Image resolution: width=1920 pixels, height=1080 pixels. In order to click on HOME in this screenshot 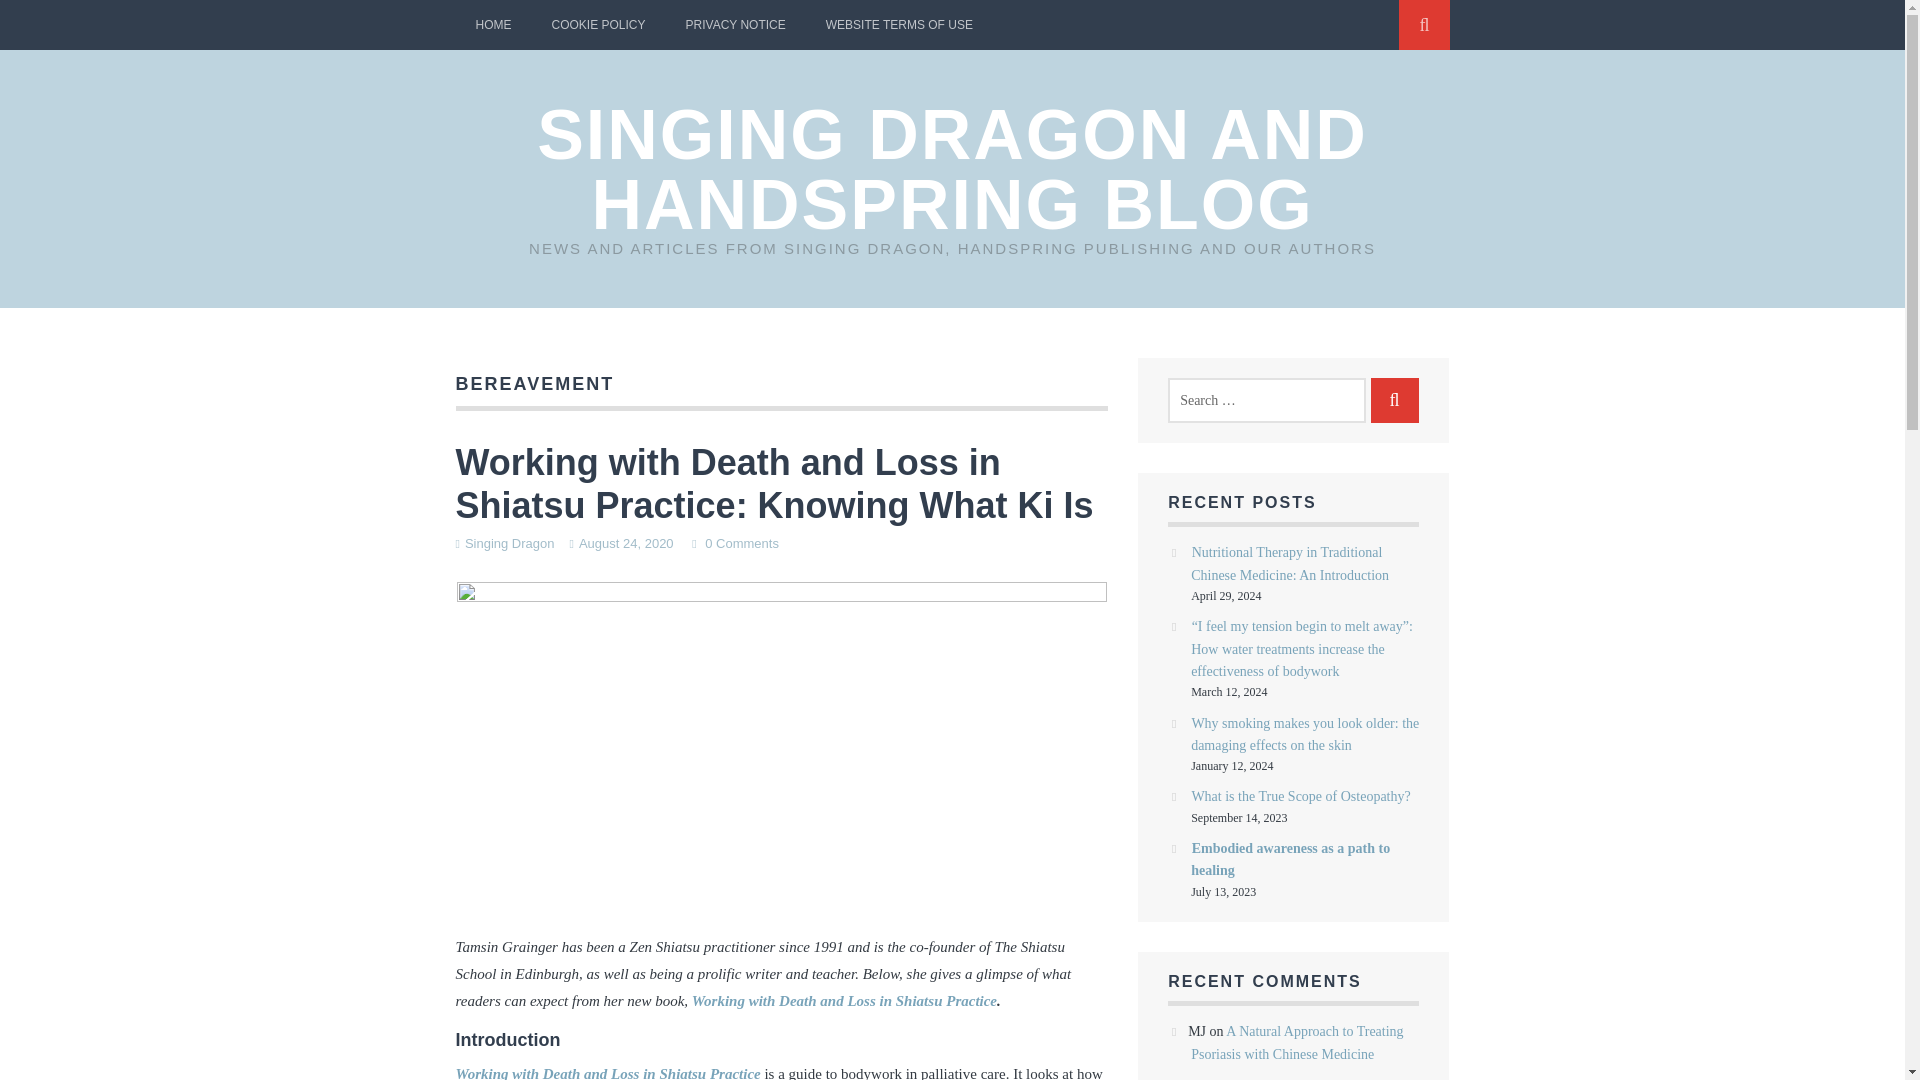, I will do `click(494, 24)`.